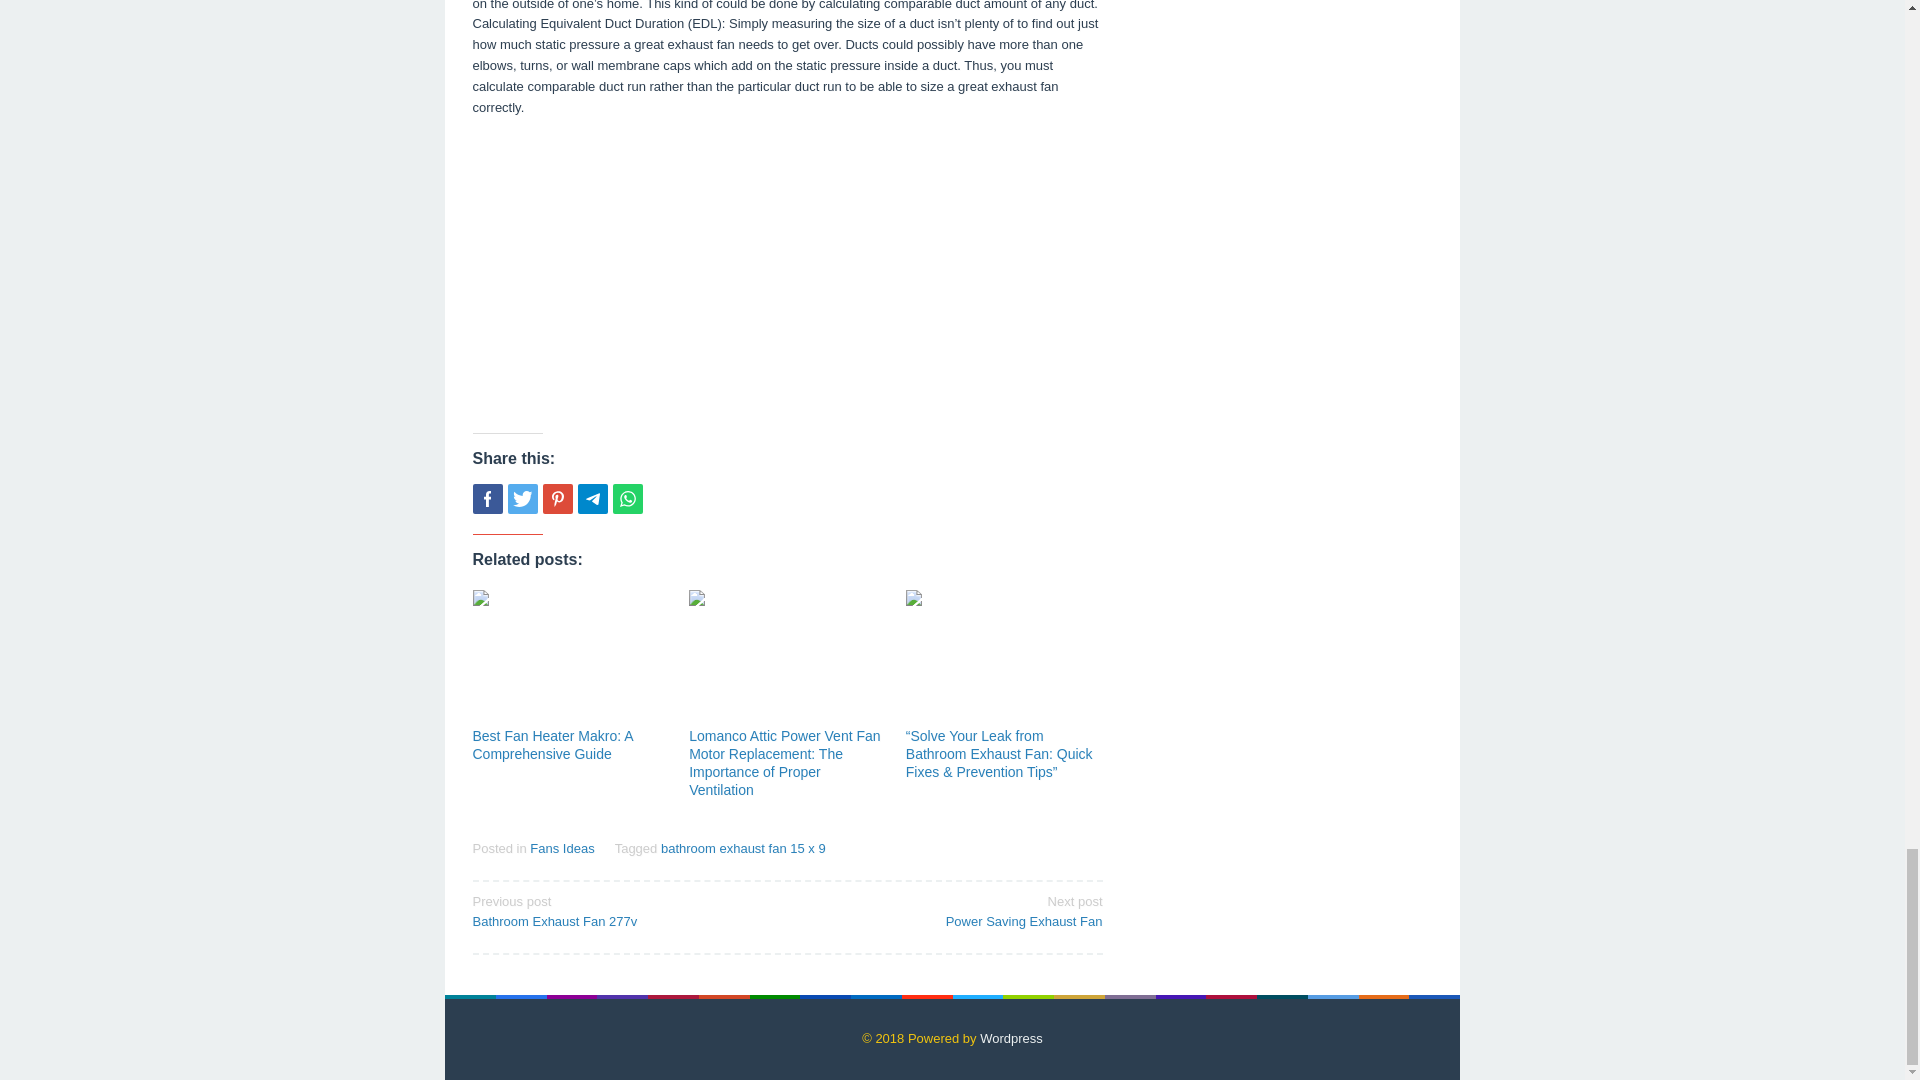  I want to click on Telegram Share, so click(626, 498).